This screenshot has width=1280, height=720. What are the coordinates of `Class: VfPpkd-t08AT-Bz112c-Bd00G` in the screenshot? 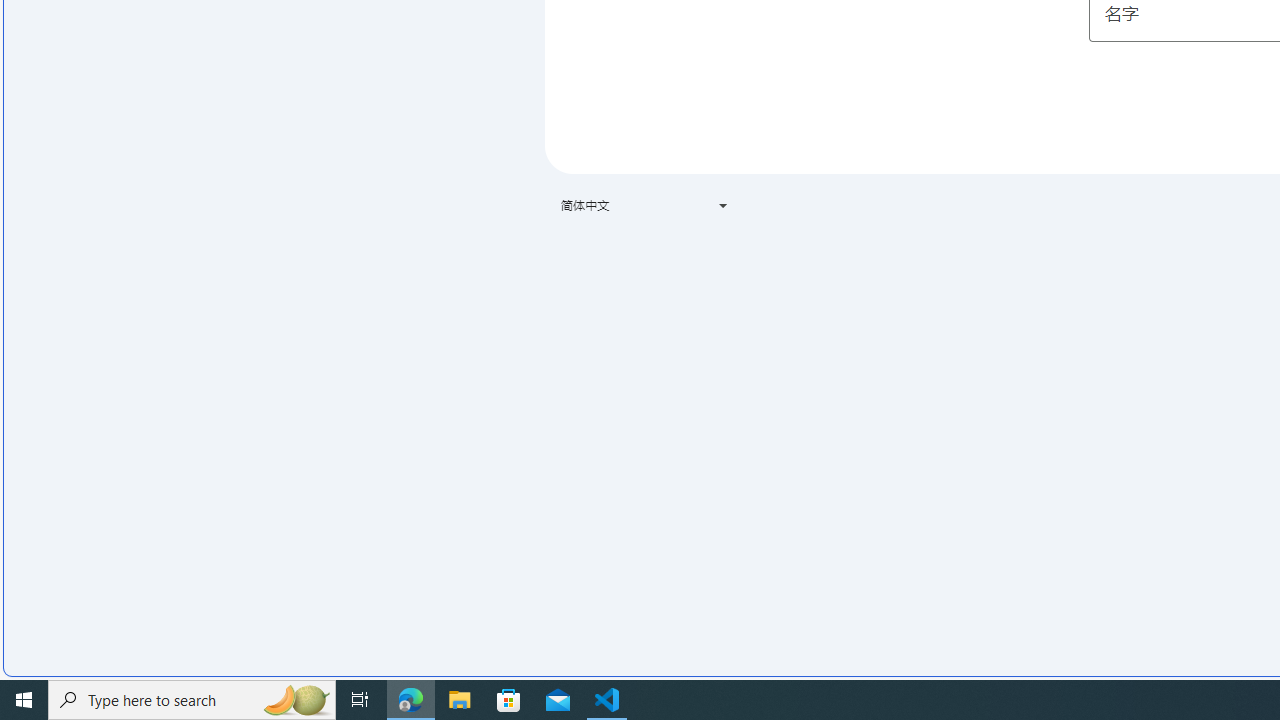 It's located at (723, 206).